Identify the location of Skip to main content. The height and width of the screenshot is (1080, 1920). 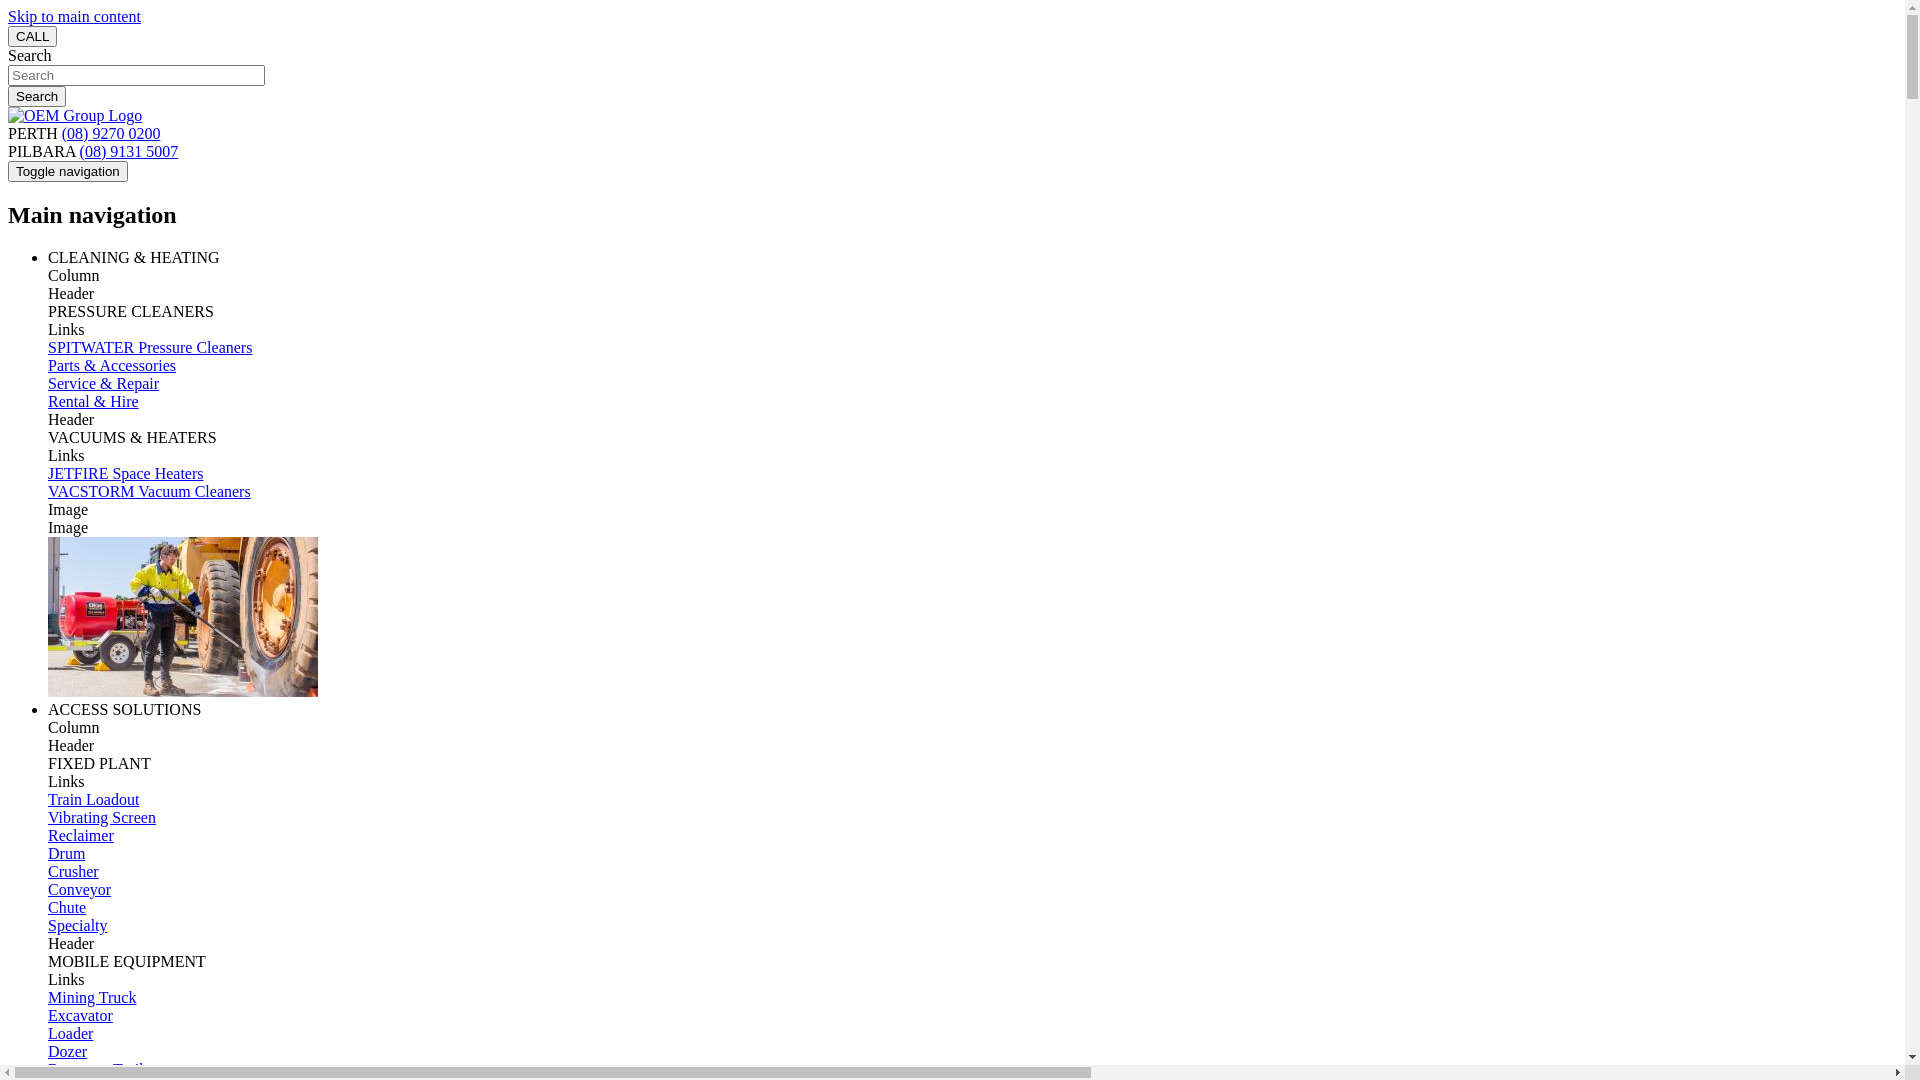
(74, 16).